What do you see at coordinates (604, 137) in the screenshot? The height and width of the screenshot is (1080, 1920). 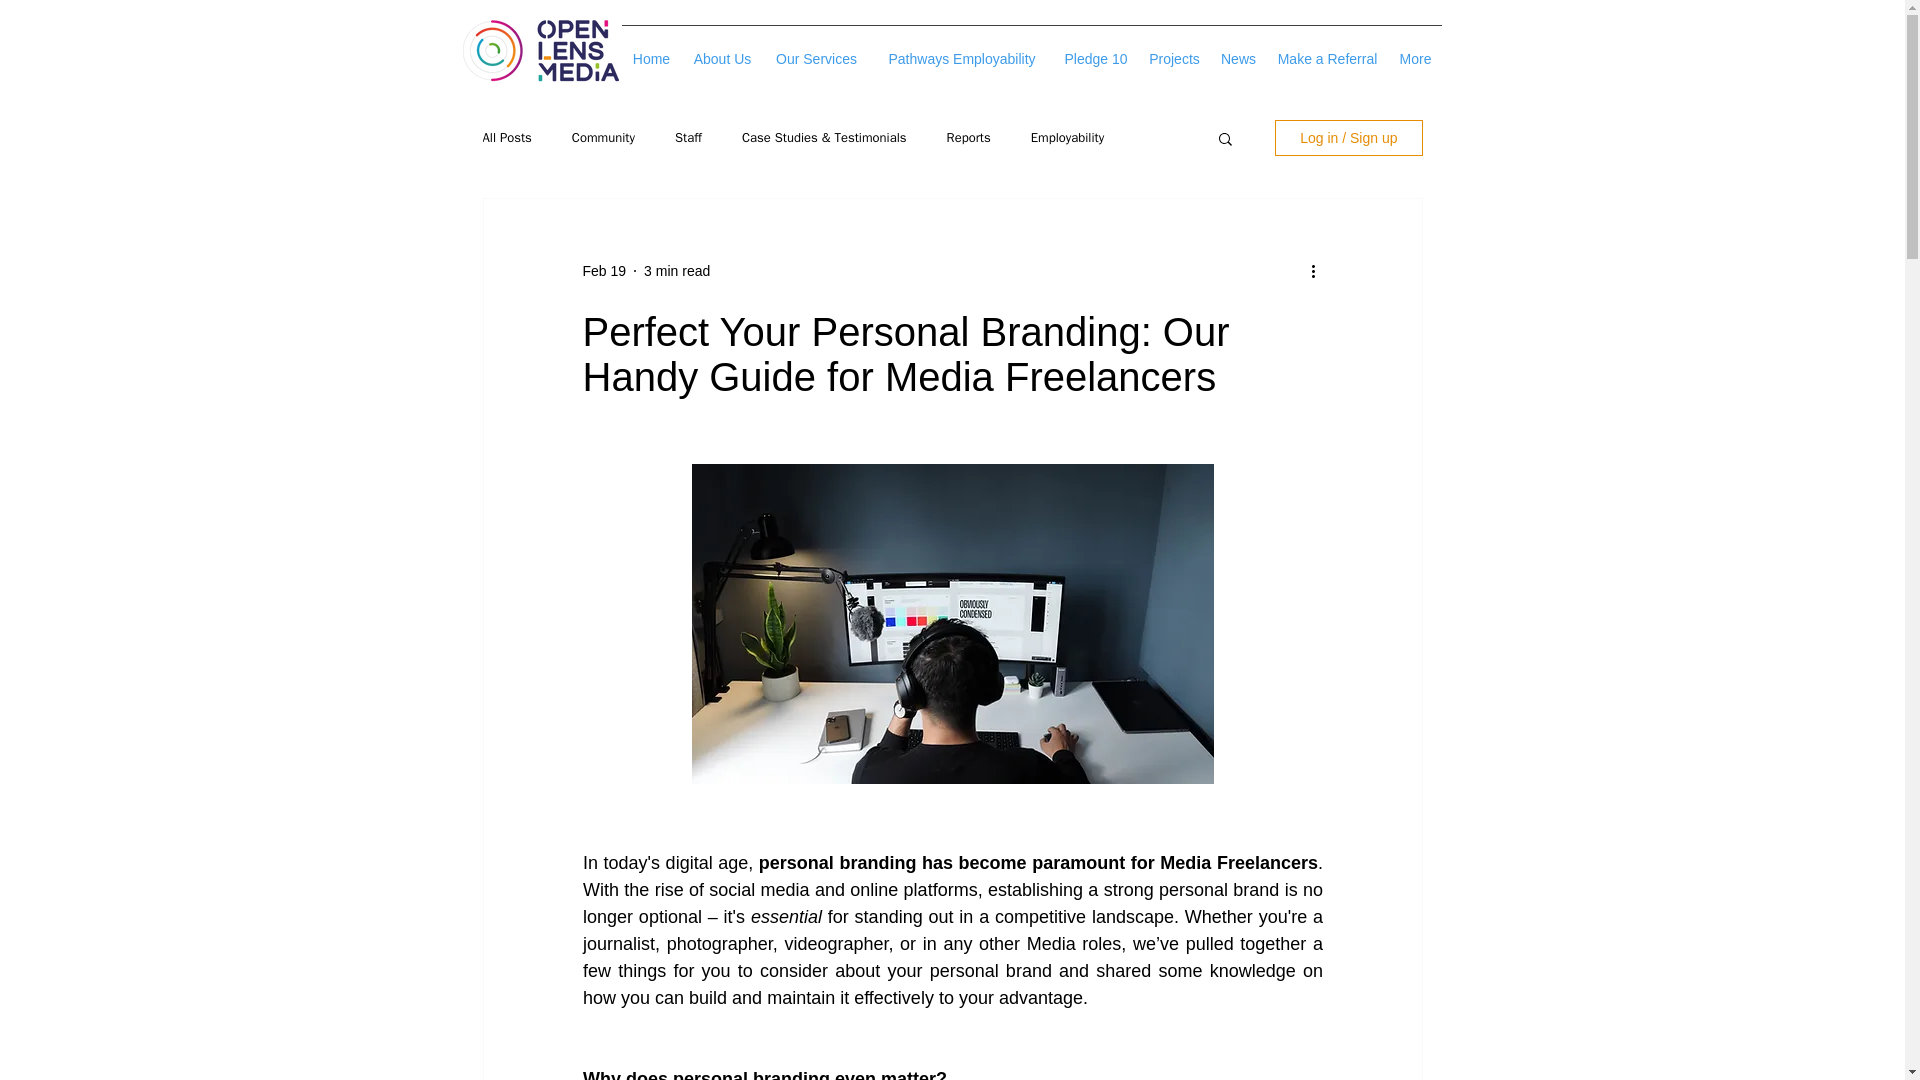 I see `Community` at bounding box center [604, 137].